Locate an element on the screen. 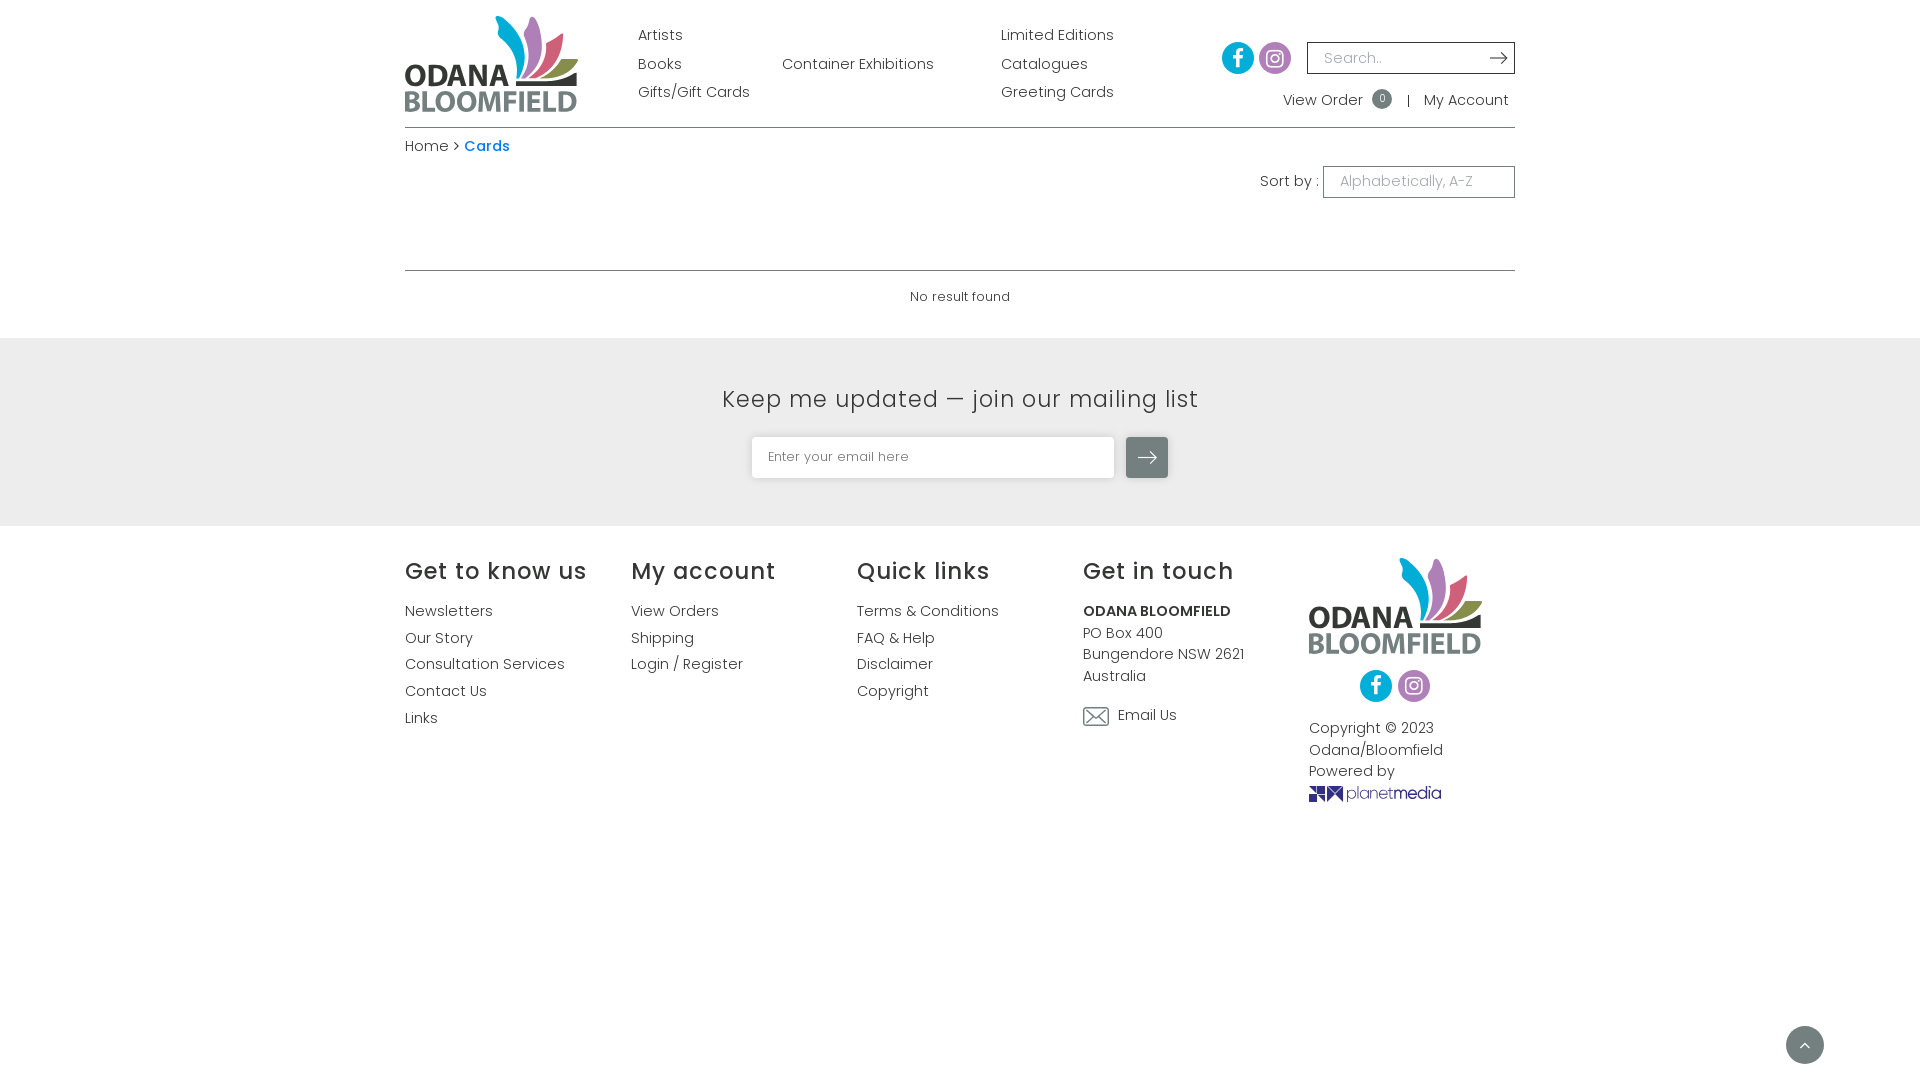 The width and height of the screenshot is (1920, 1080). View Orders is located at coordinates (675, 612).